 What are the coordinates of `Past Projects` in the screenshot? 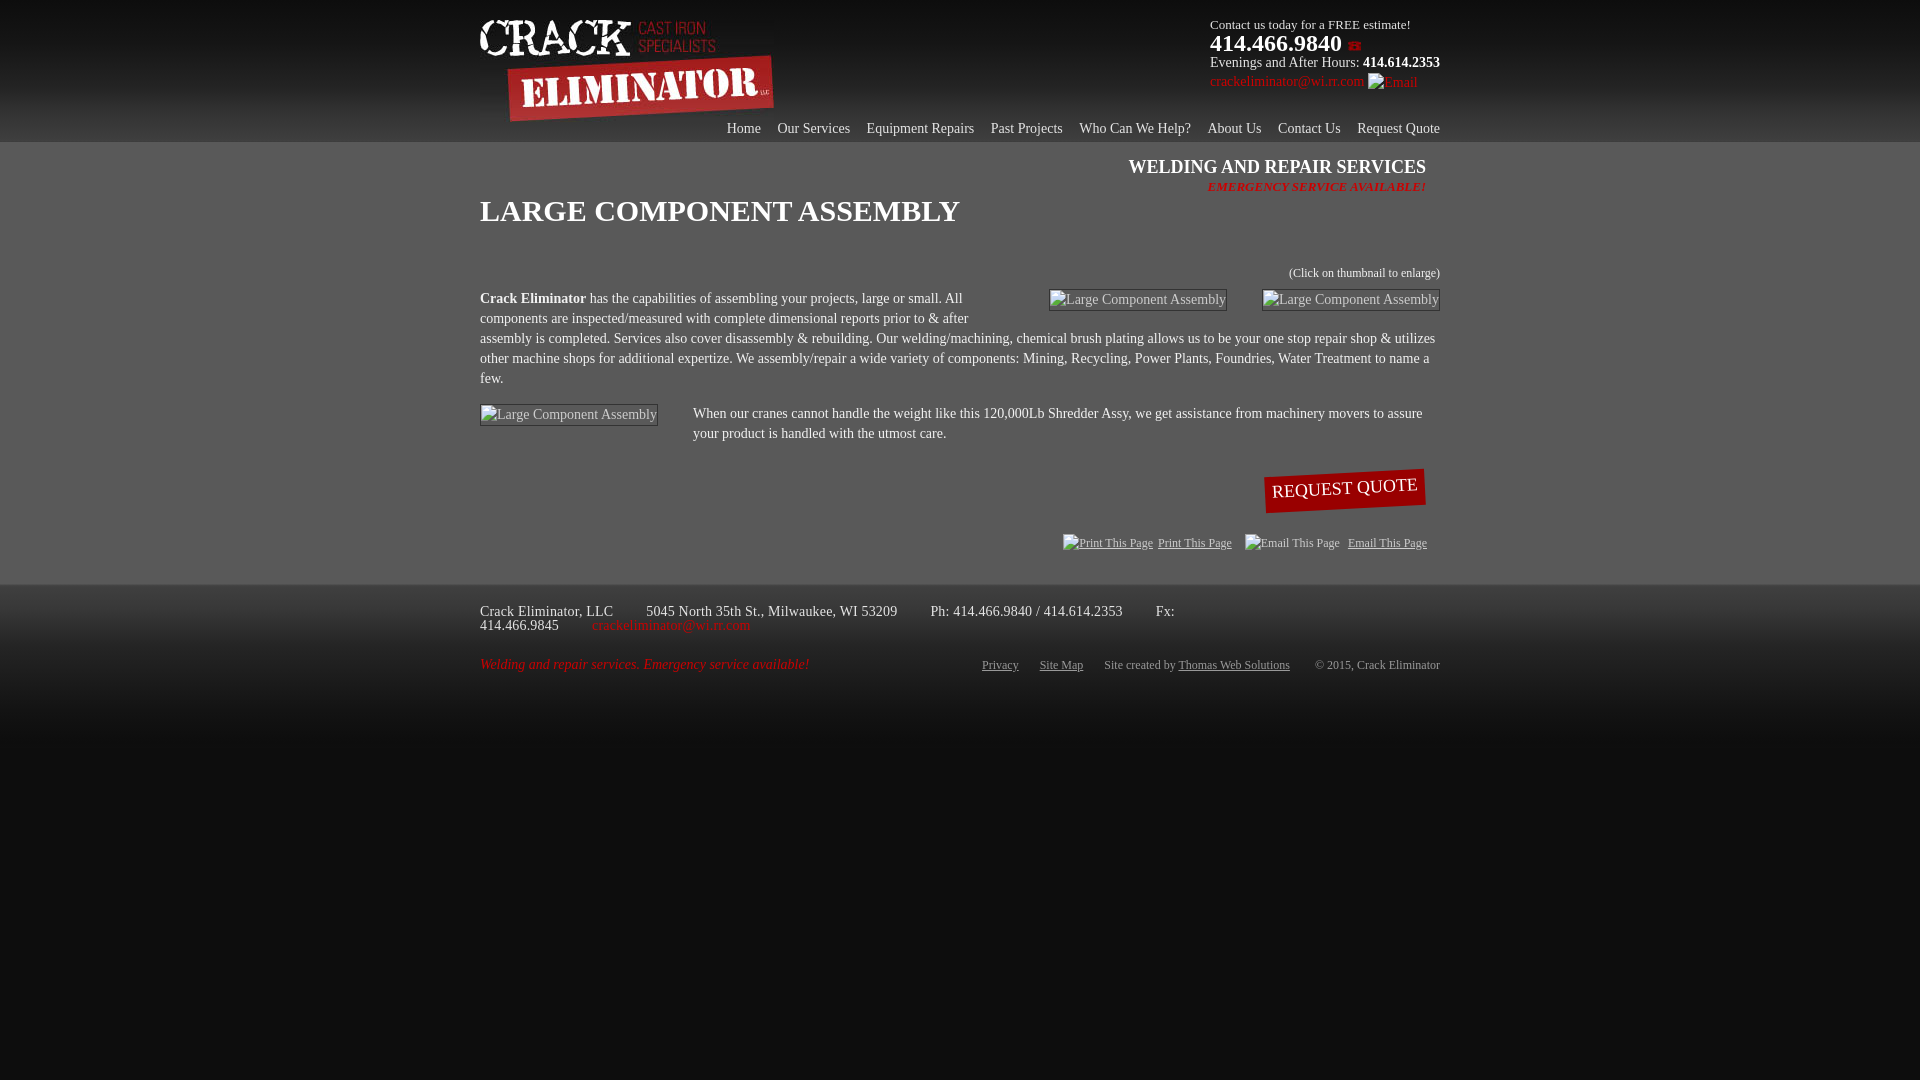 It's located at (1026, 128).